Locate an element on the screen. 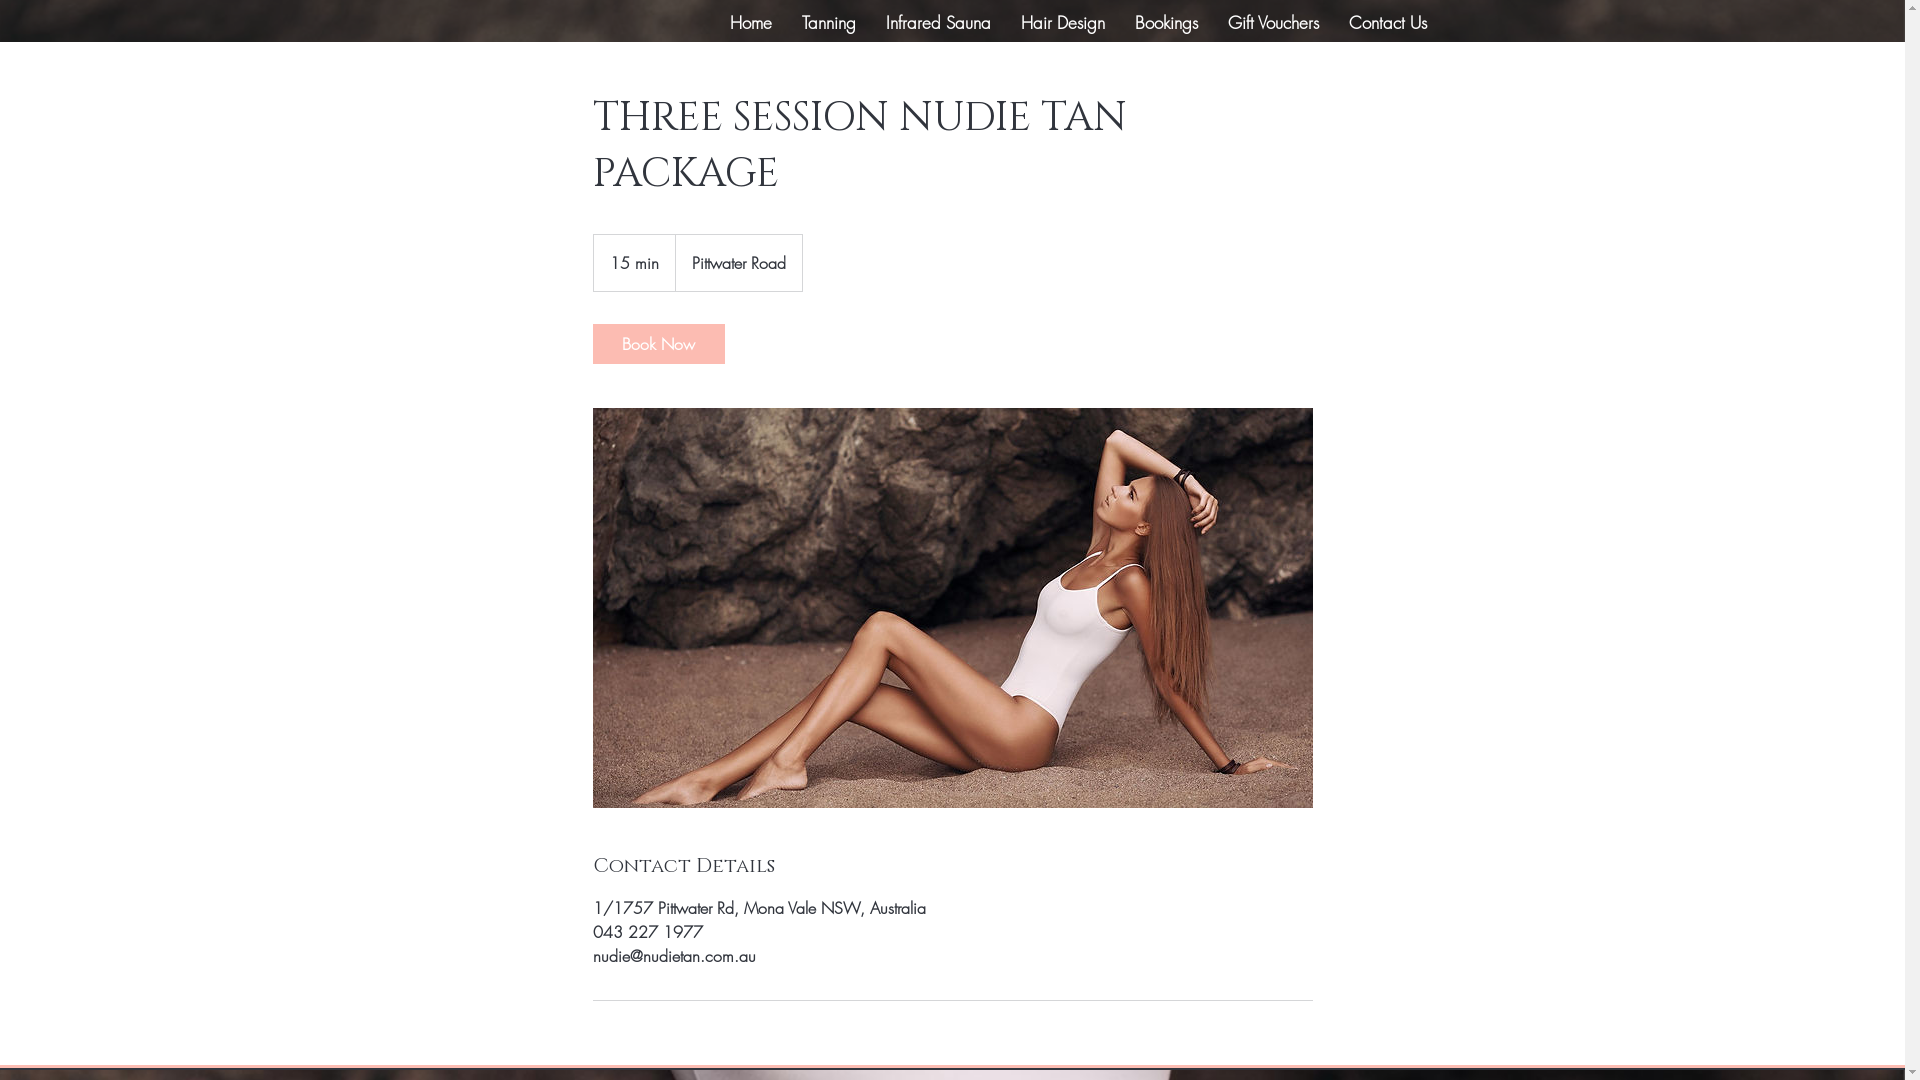  Bookings is located at coordinates (1166, 23).